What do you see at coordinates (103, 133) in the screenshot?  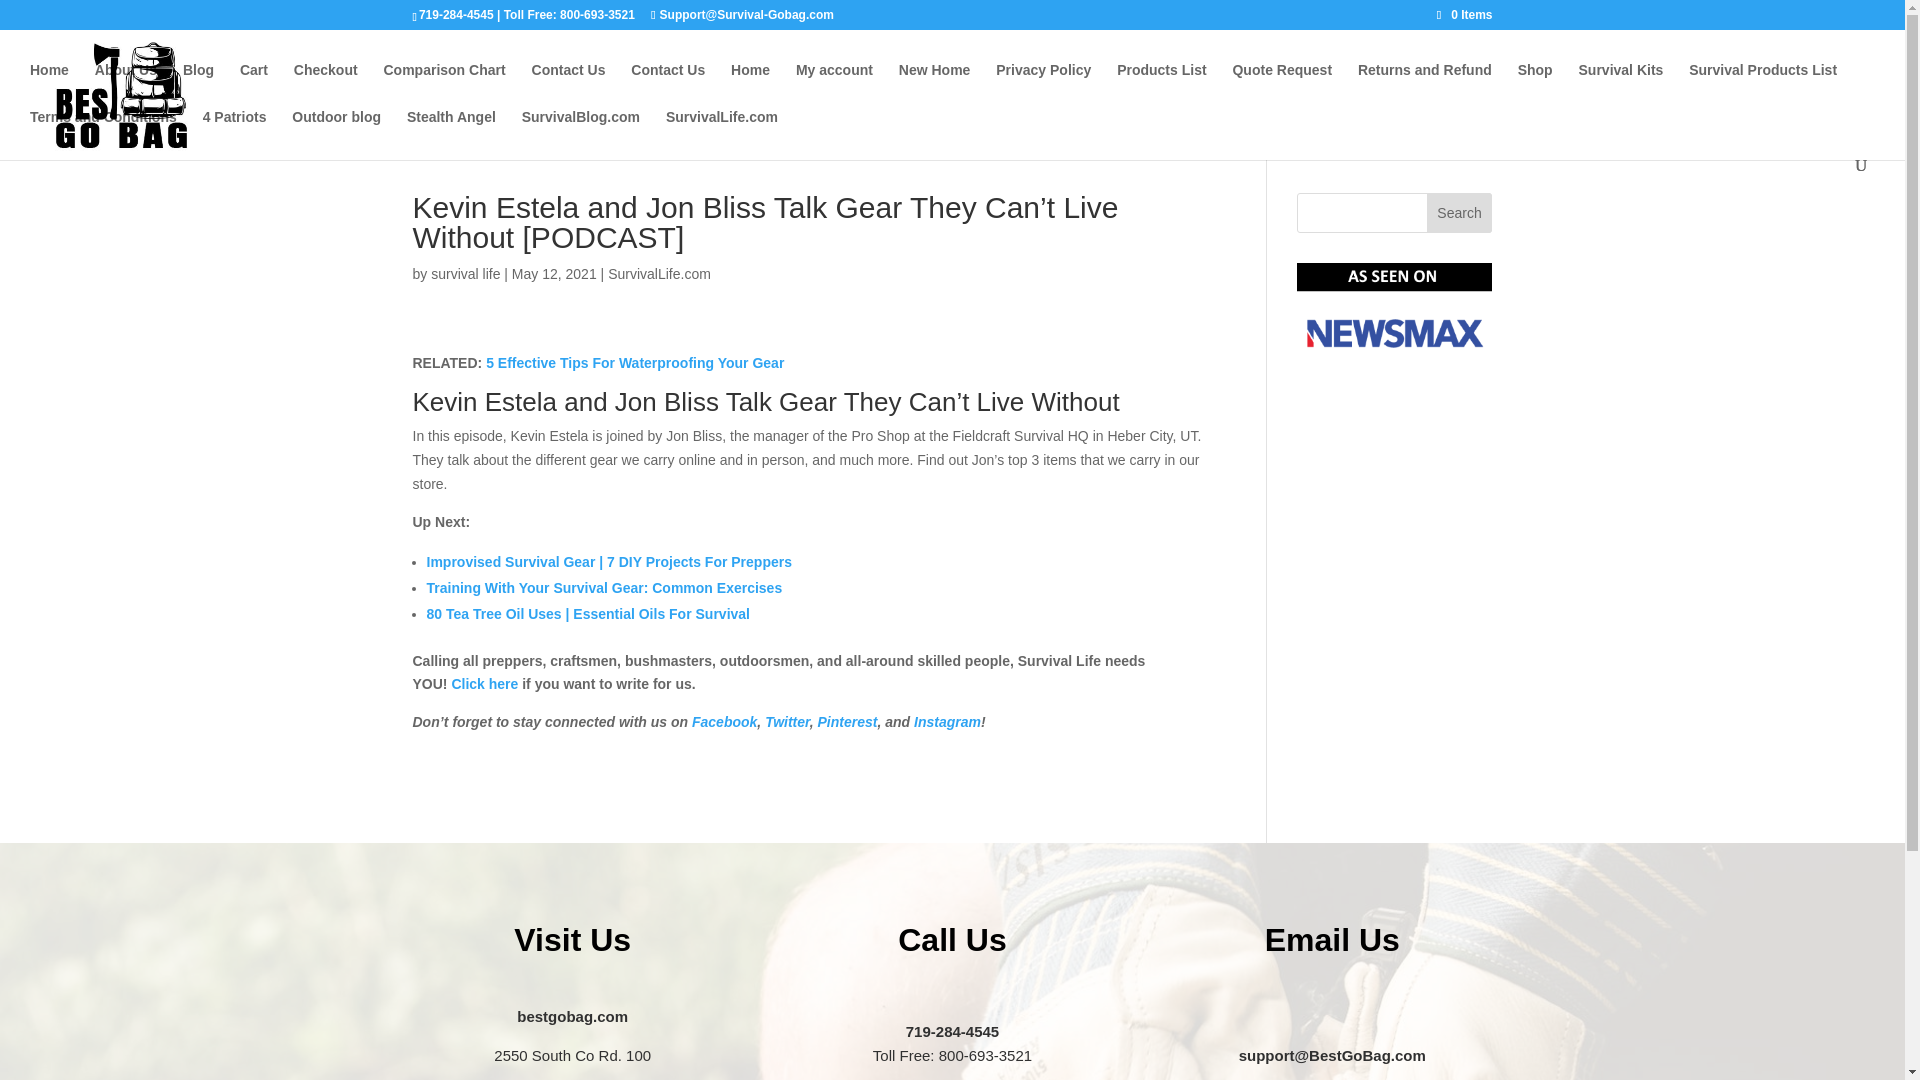 I see `Terms and Conditions` at bounding box center [103, 133].